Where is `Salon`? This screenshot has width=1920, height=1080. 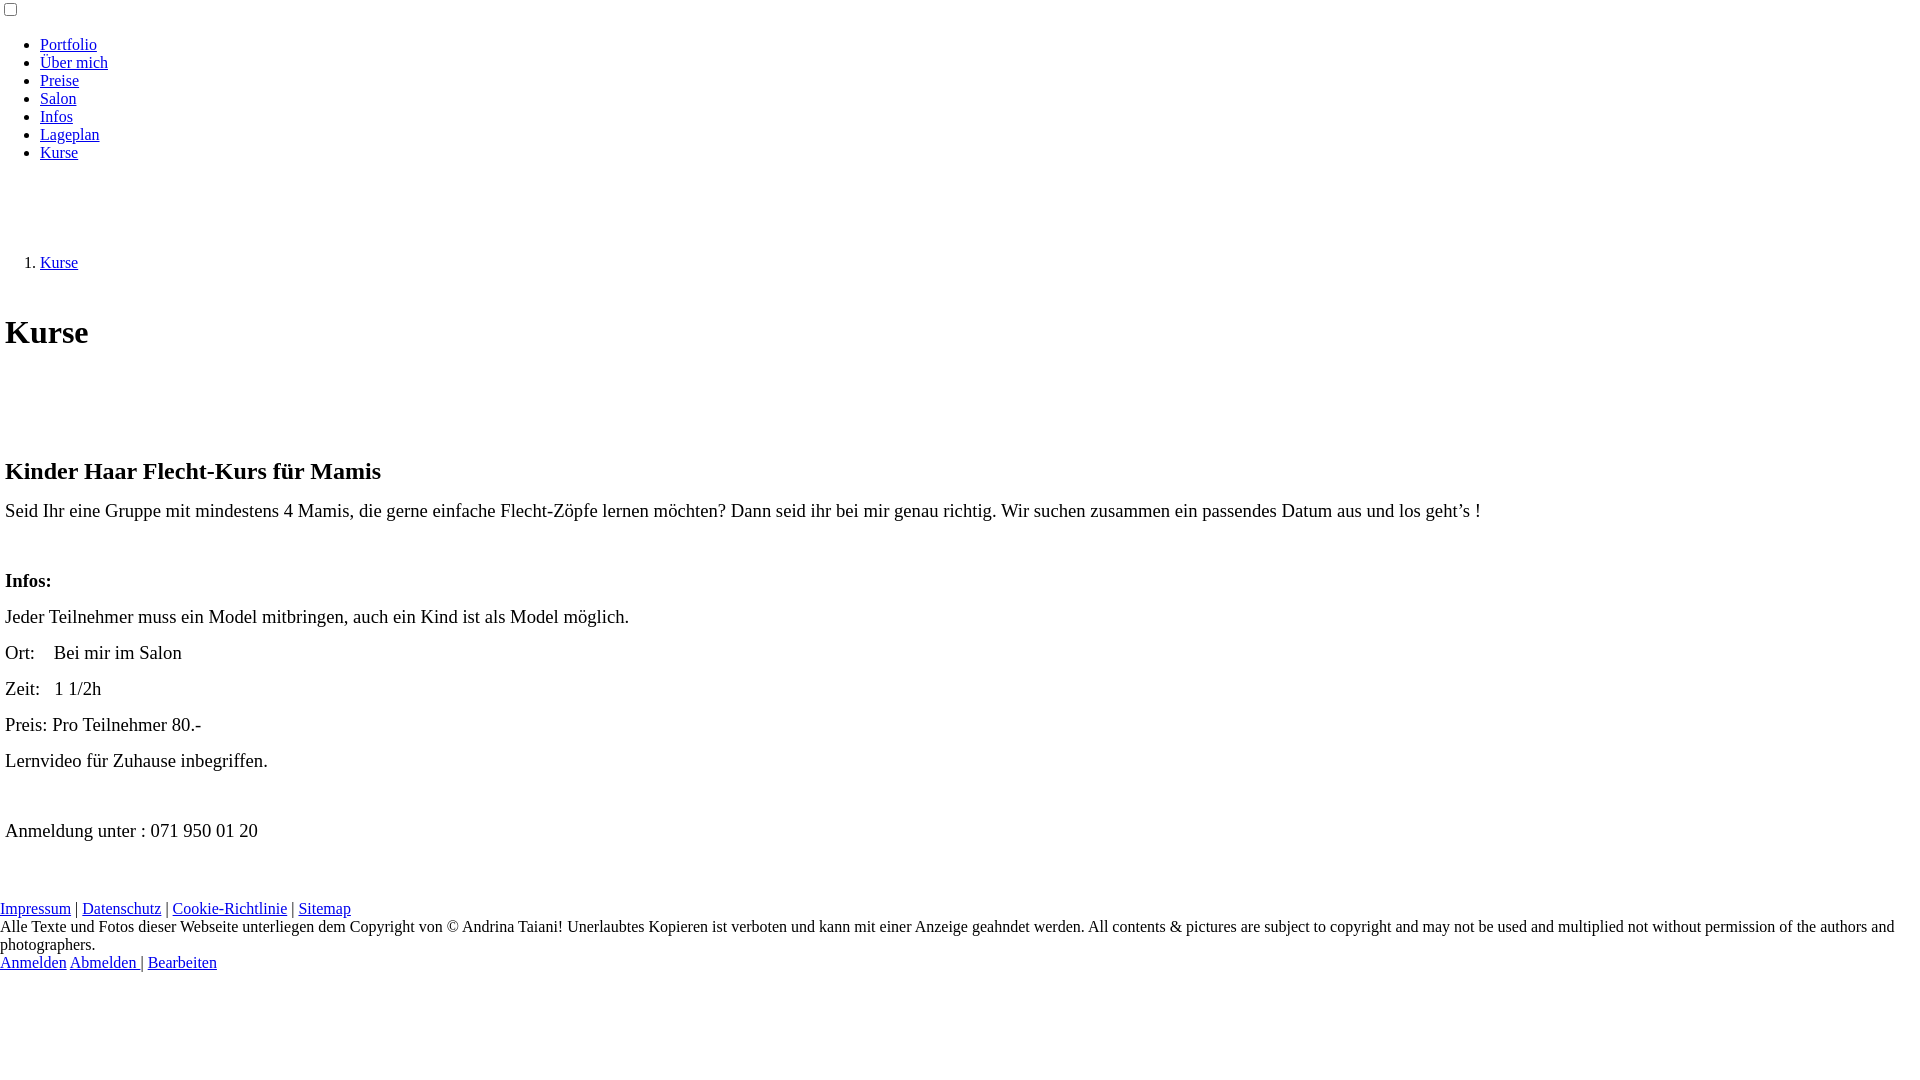 Salon is located at coordinates (58, 98).